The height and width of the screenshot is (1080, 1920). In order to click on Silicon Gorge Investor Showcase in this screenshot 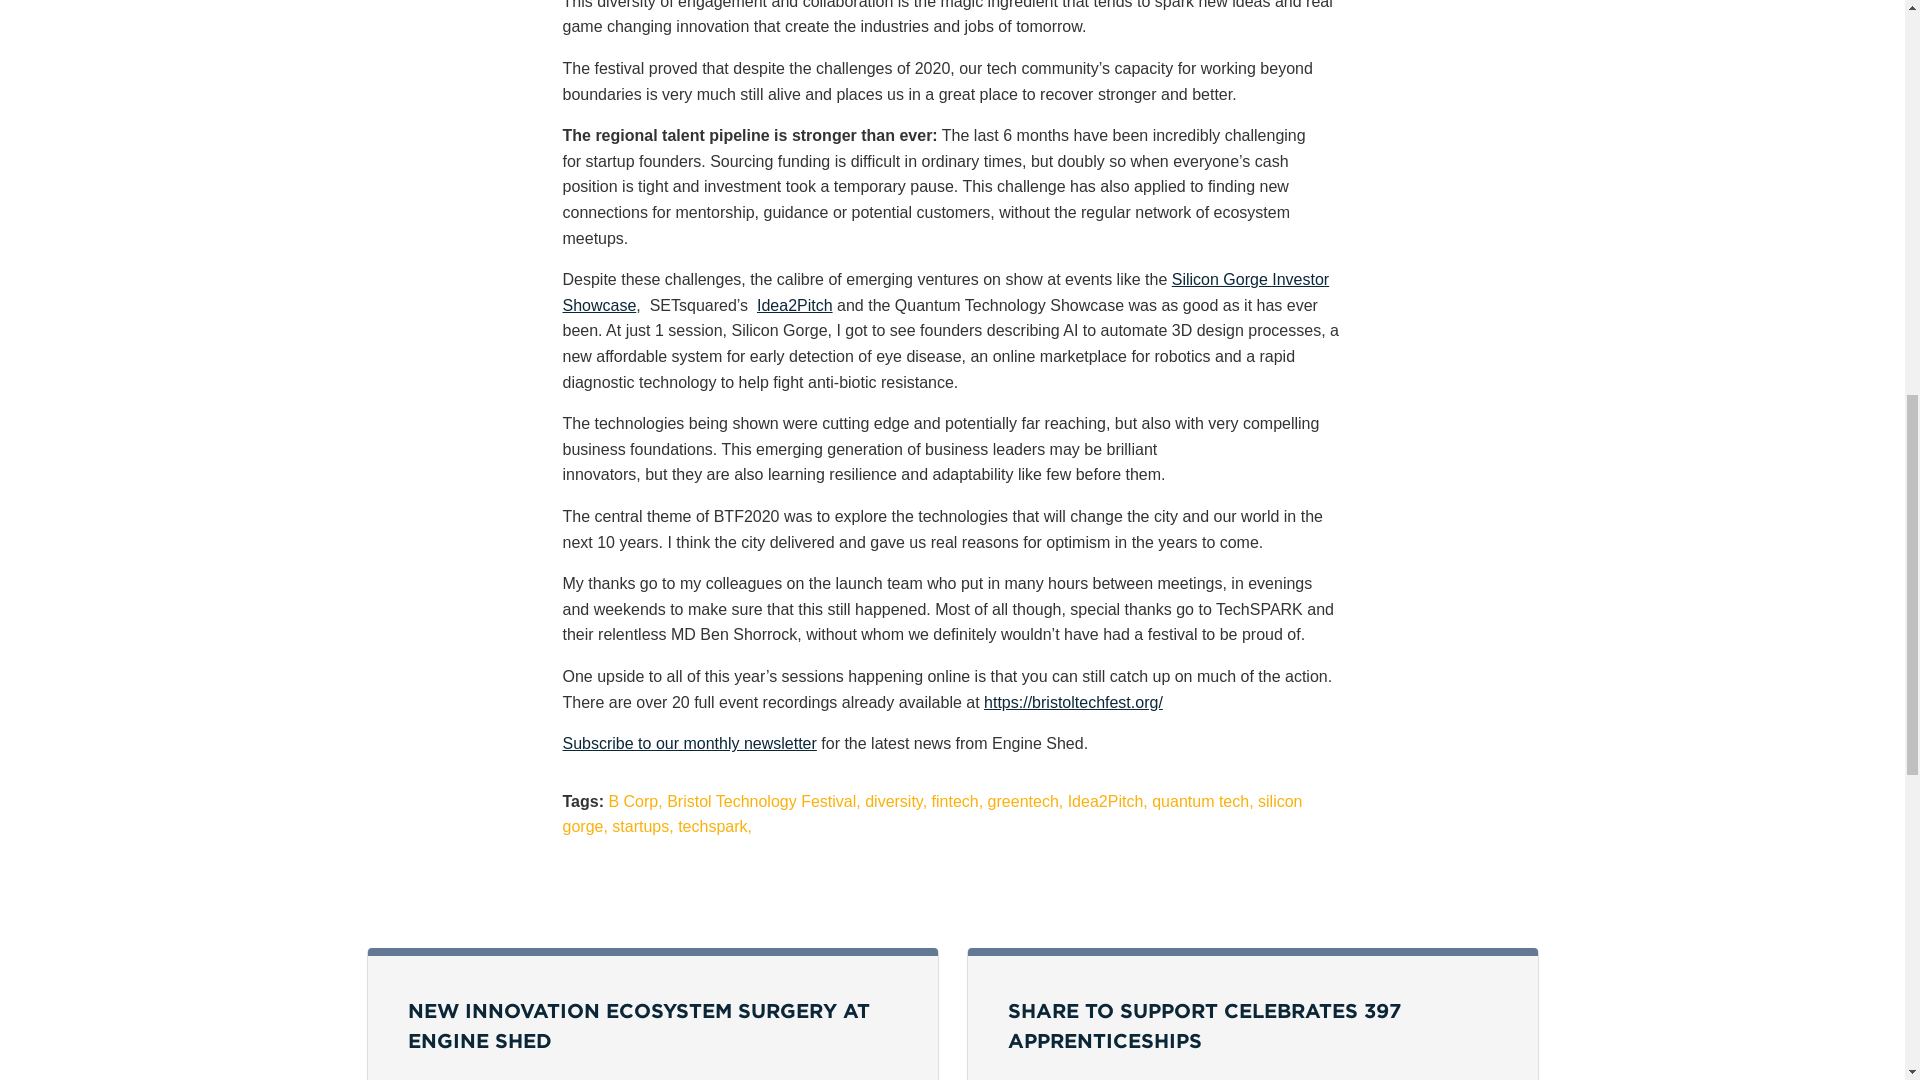, I will do `click(945, 292)`.